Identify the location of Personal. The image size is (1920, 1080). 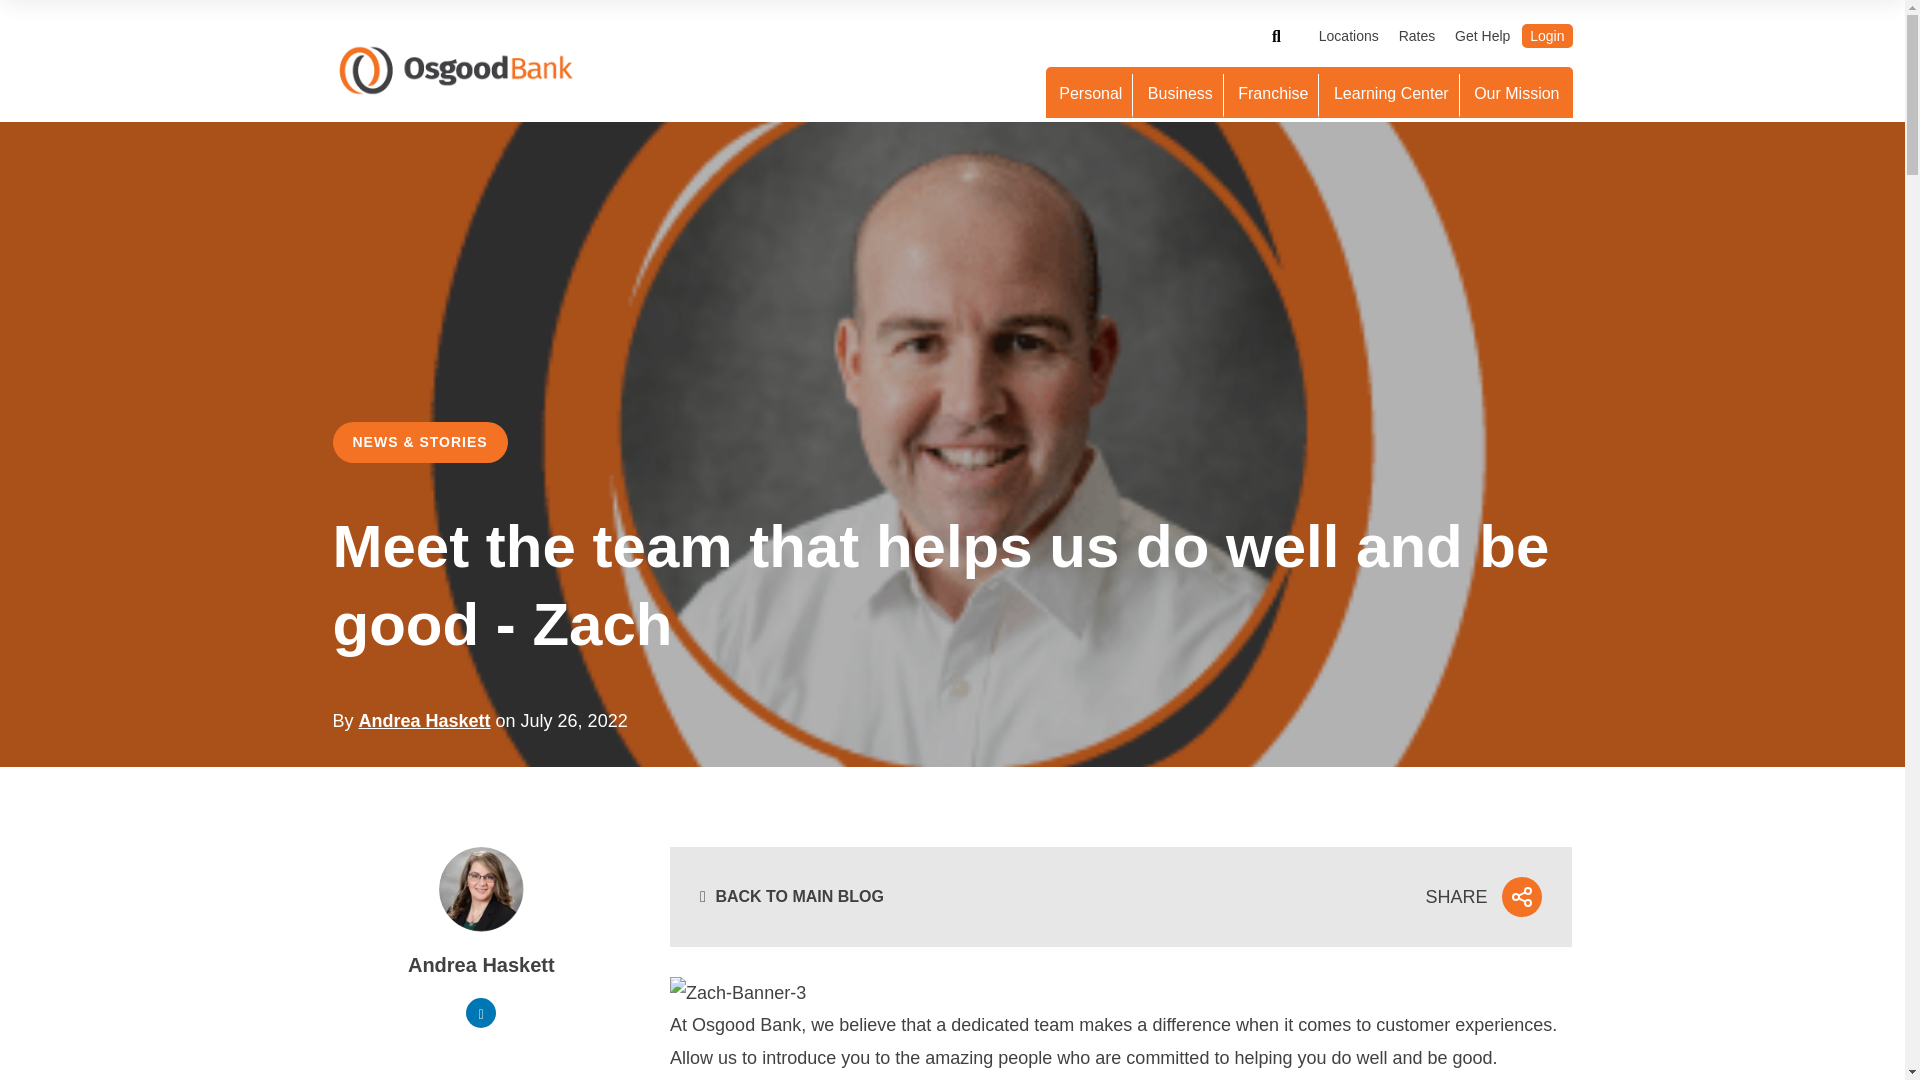
(1090, 96).